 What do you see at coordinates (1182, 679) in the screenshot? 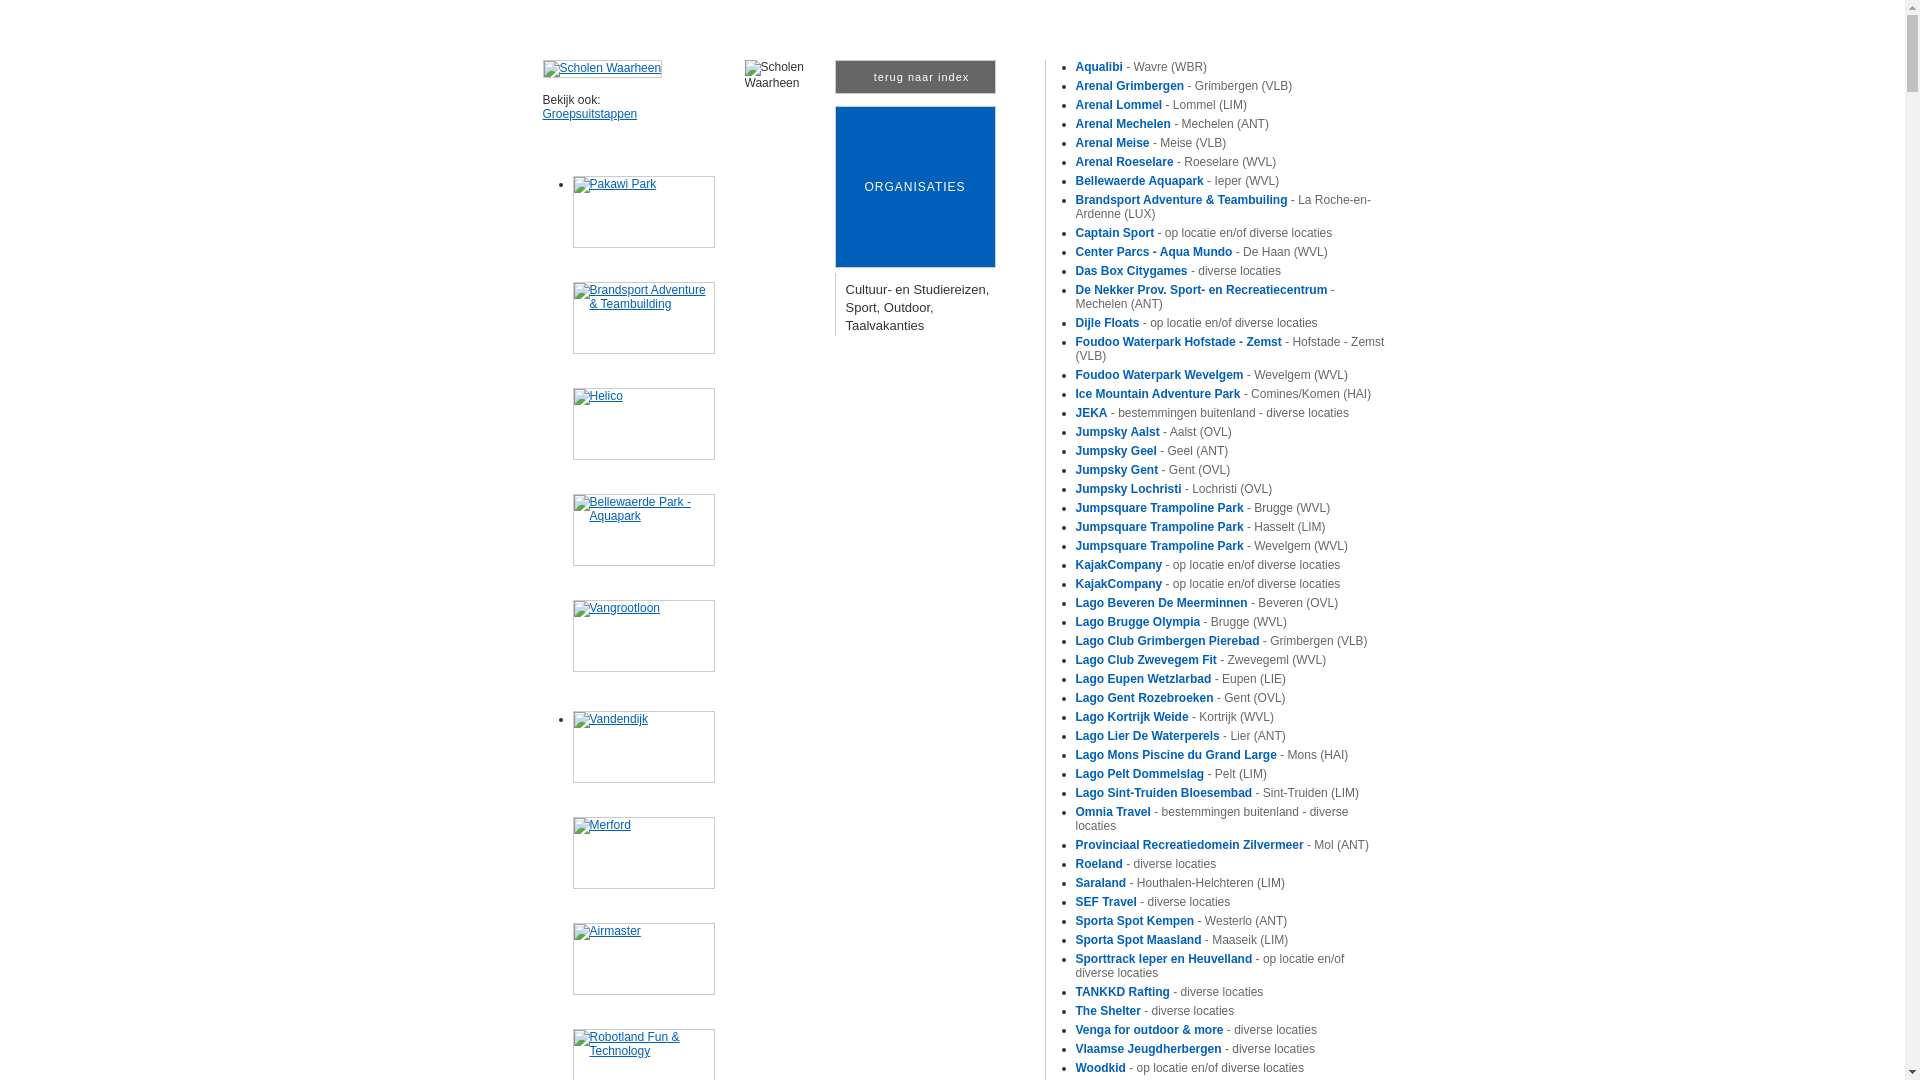
I see `Lago Eupen Wetzlarbad - Eupen (LIE)` at bounding box center [1182, 679].